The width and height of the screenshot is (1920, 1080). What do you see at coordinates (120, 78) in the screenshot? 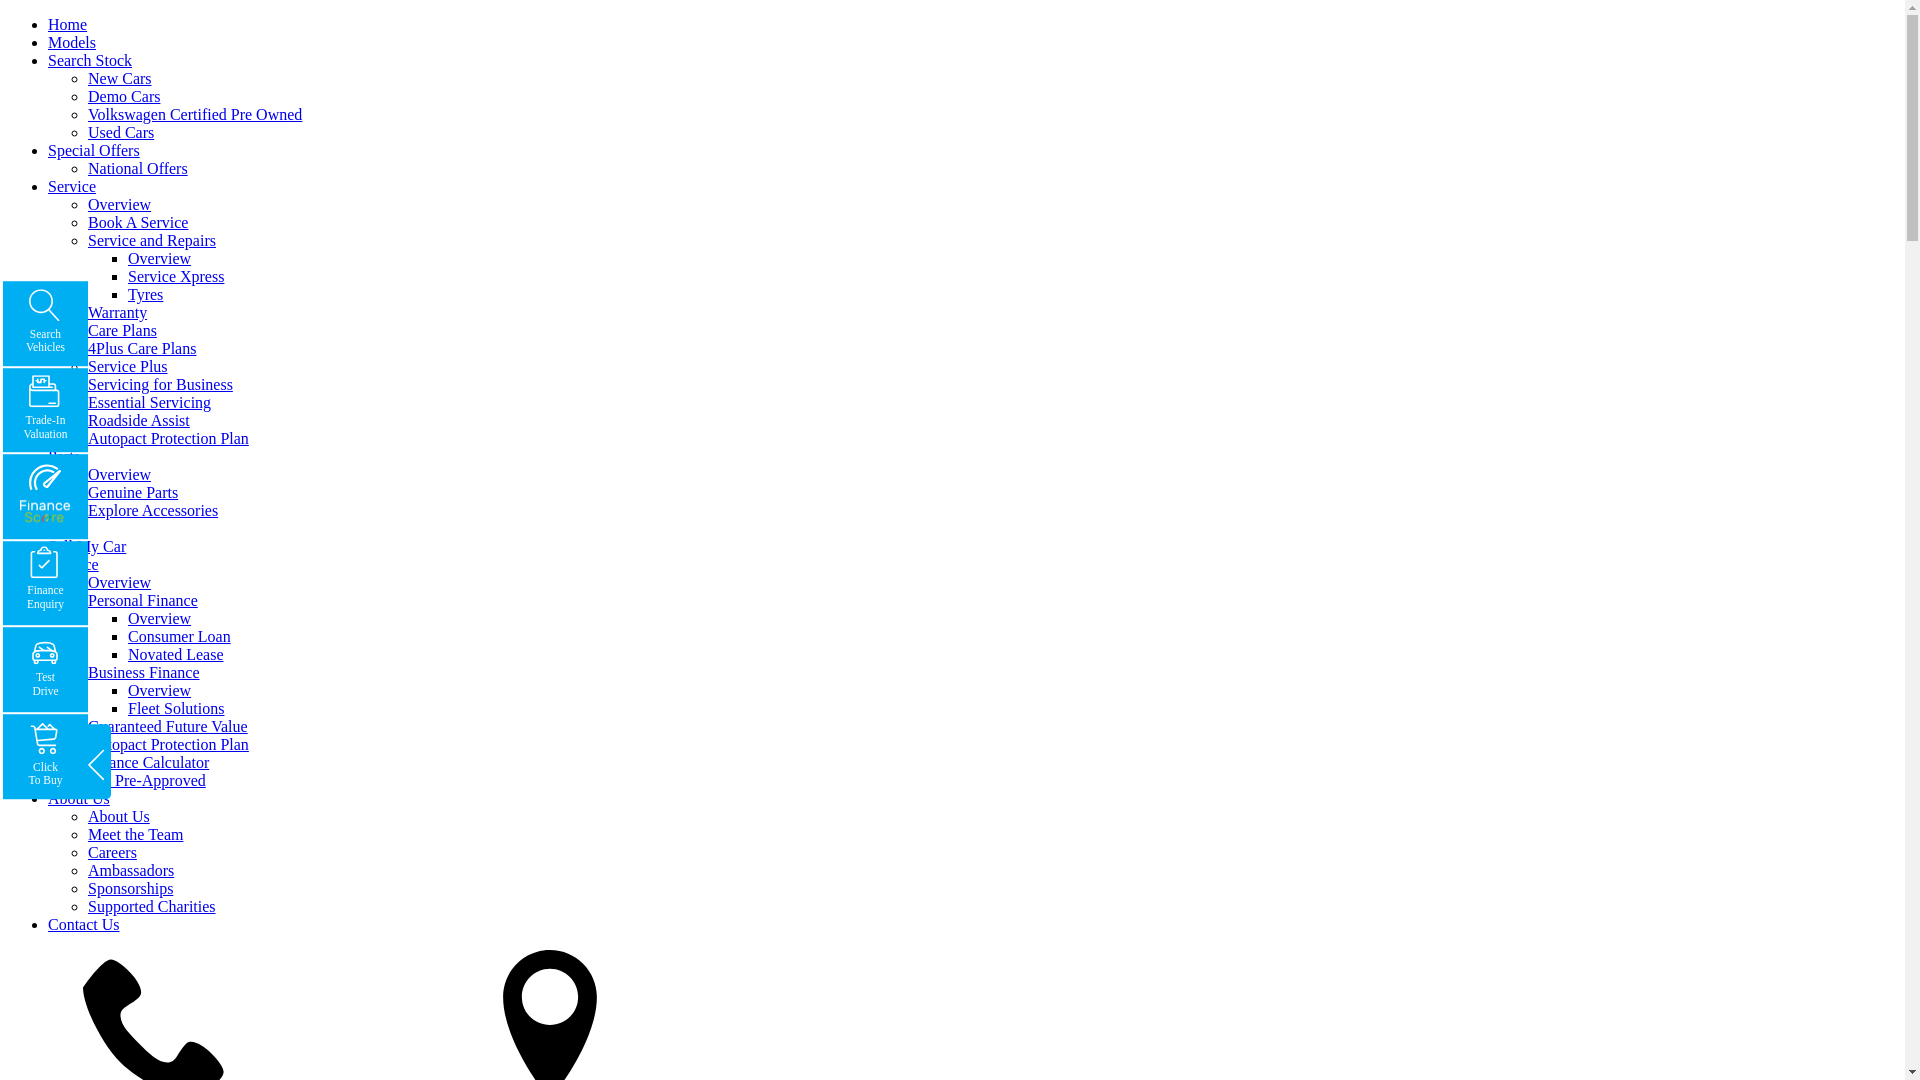
I see `New Cars` at bounding box center [120, 78].